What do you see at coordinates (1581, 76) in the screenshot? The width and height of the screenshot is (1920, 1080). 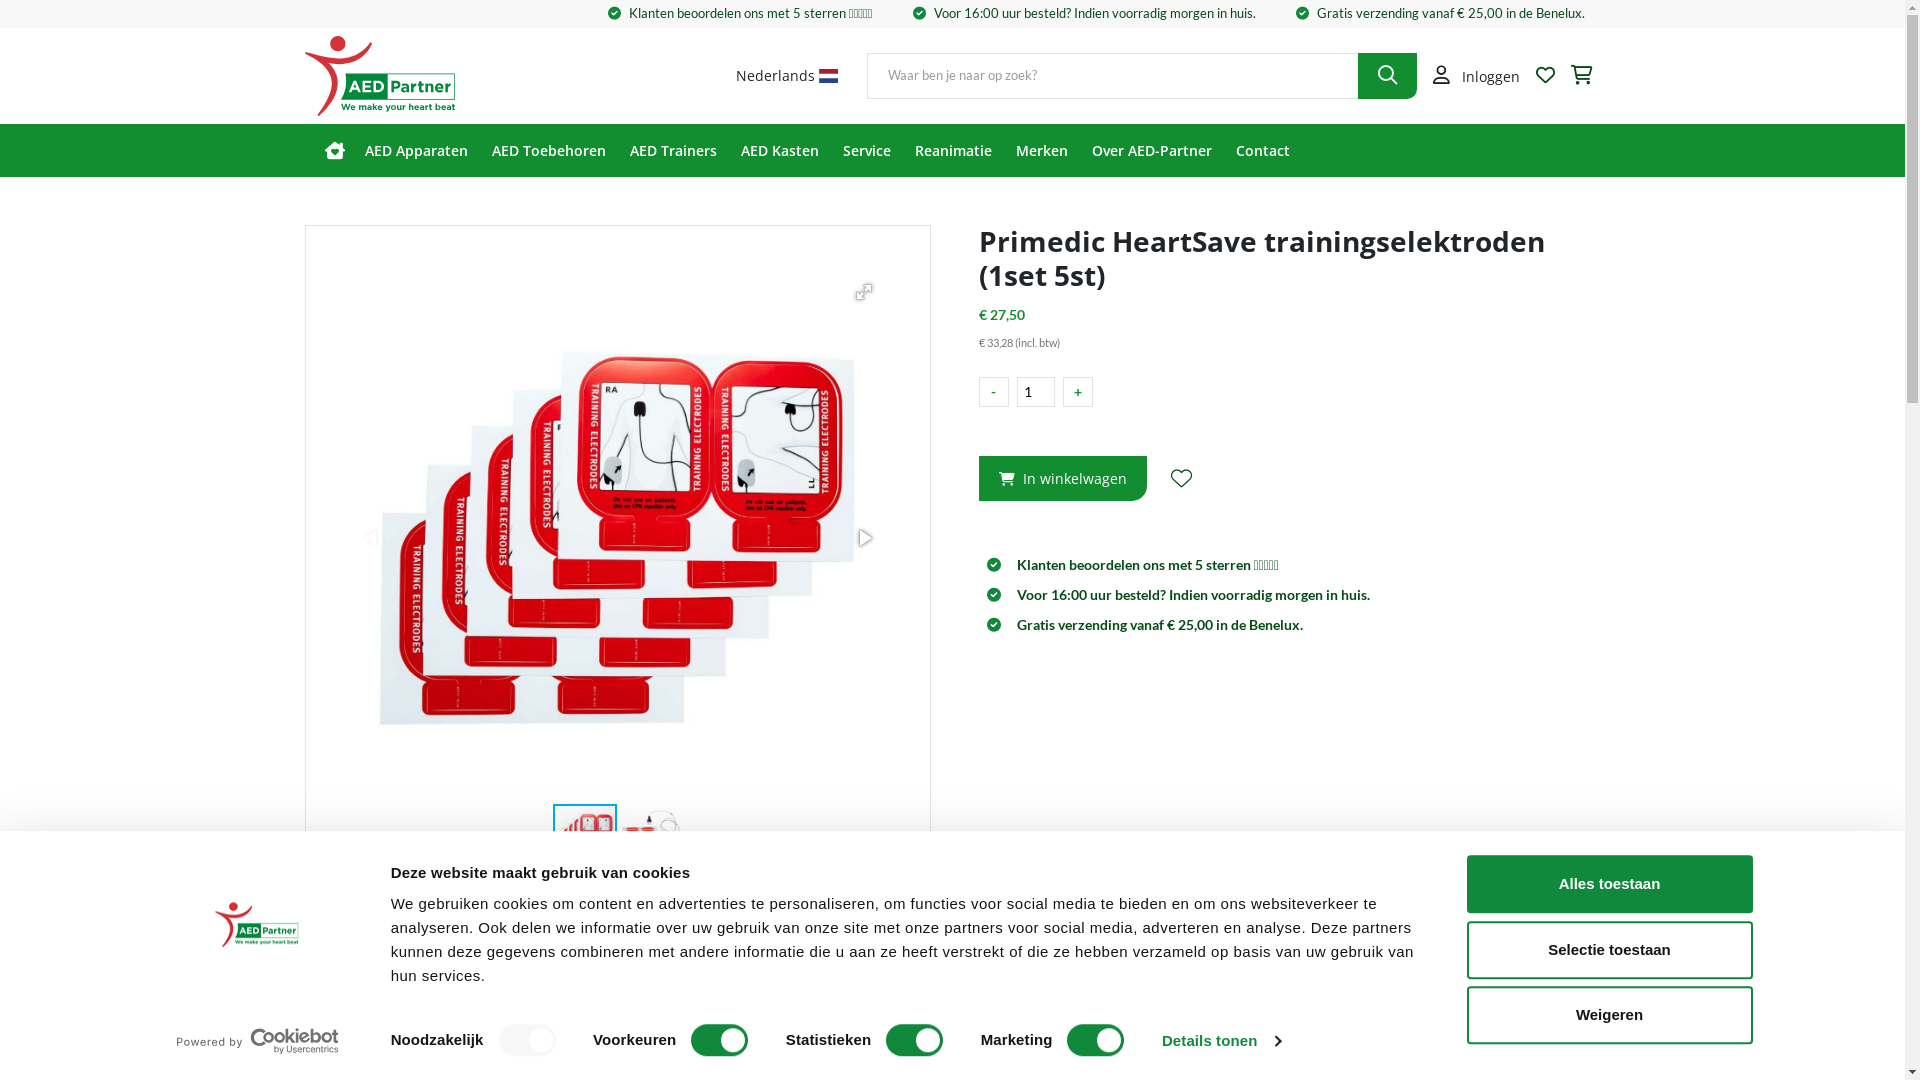 I see `Winkelwagen` at bounding box center [1581, 76].